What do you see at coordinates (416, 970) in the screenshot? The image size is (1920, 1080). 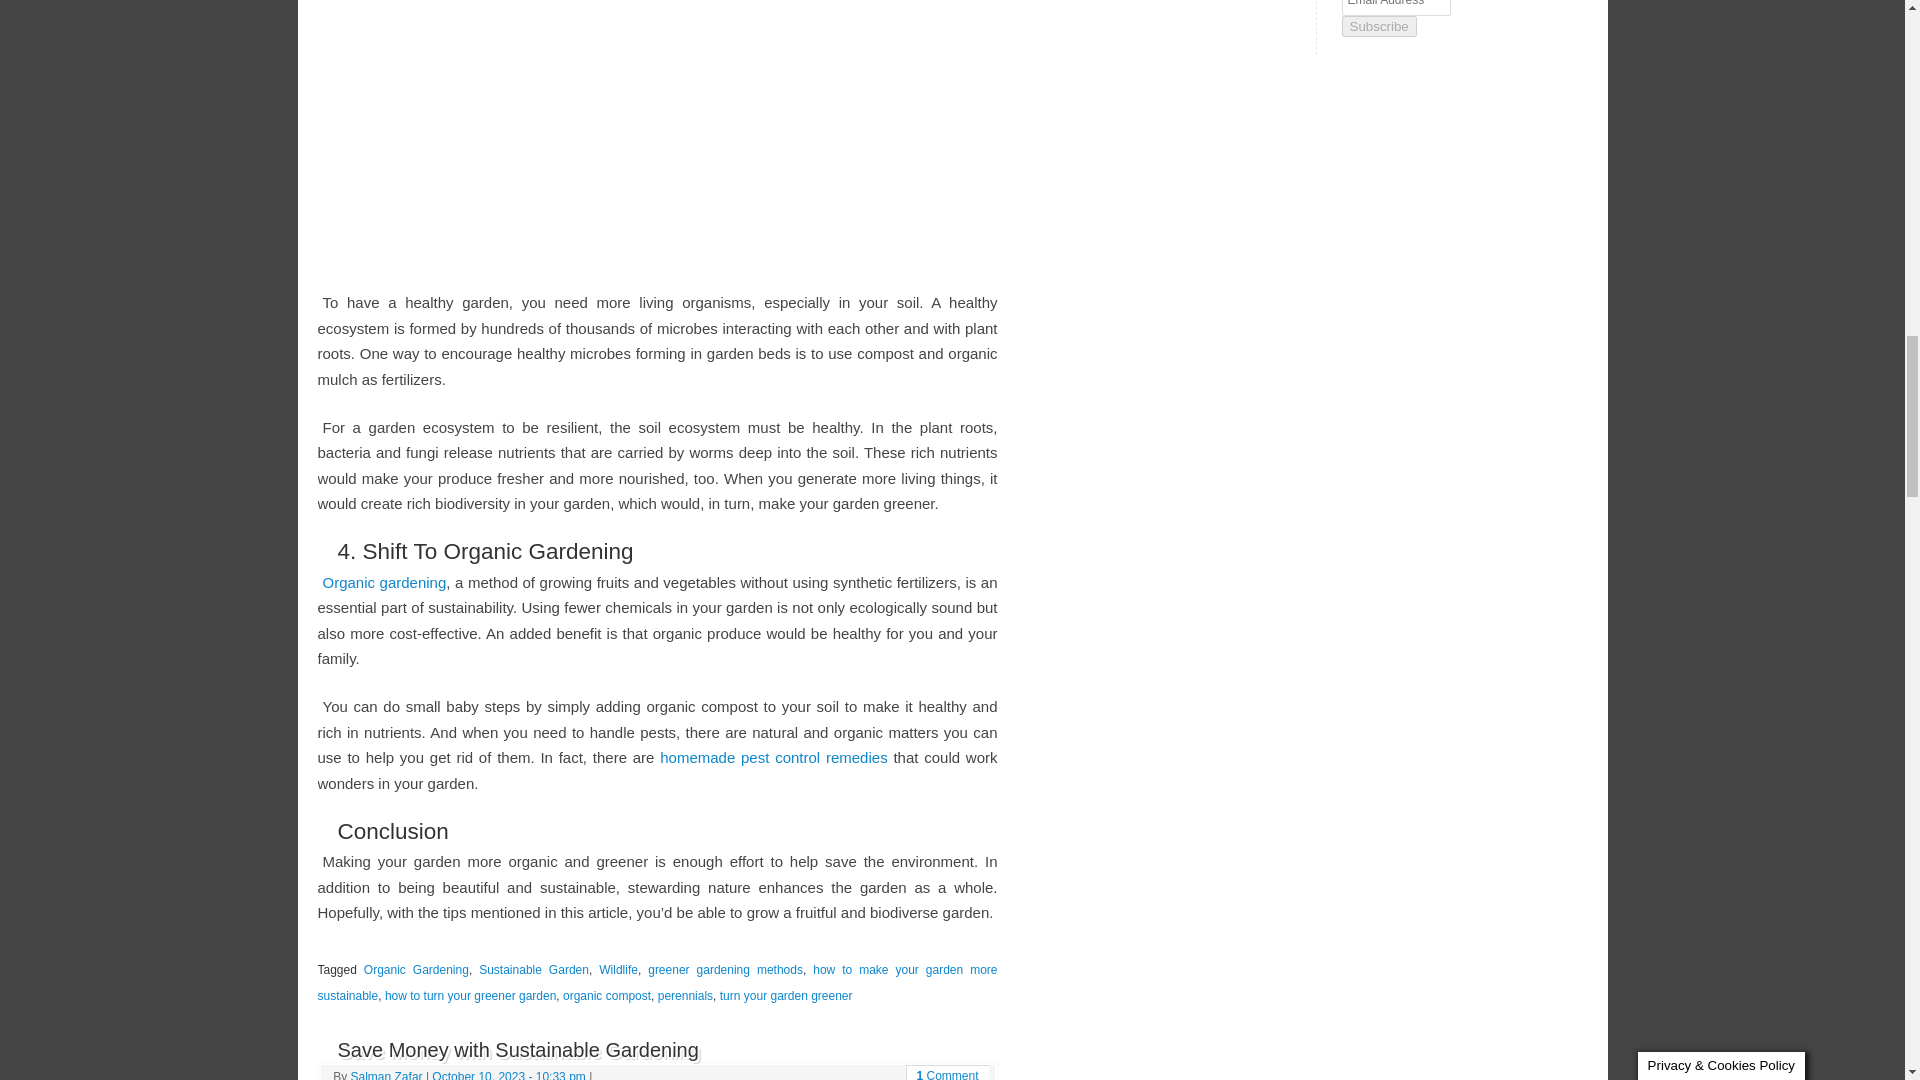 I see `Organic Gardening` at bounding box center [416, 970].